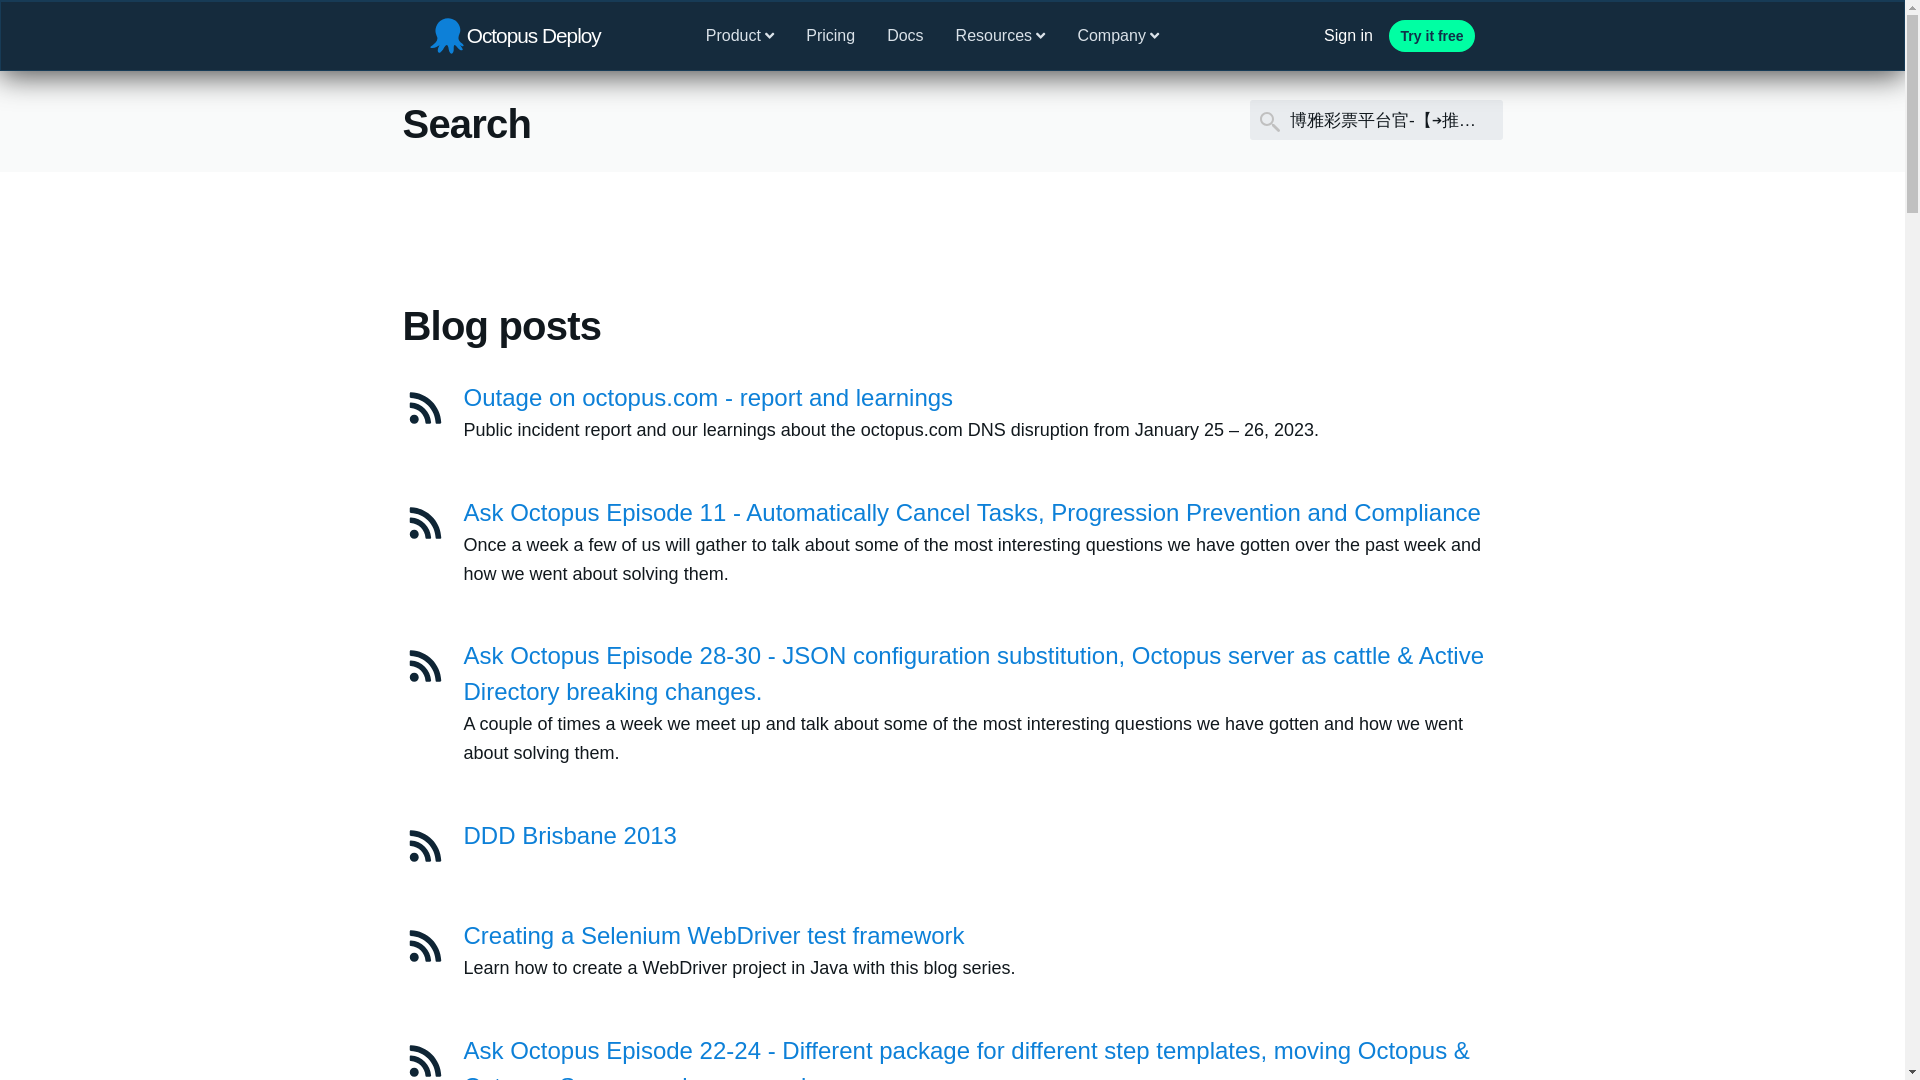 The height and width of the screenshot is (1080, 1920). I want to click on Company, so click(1118, 36).